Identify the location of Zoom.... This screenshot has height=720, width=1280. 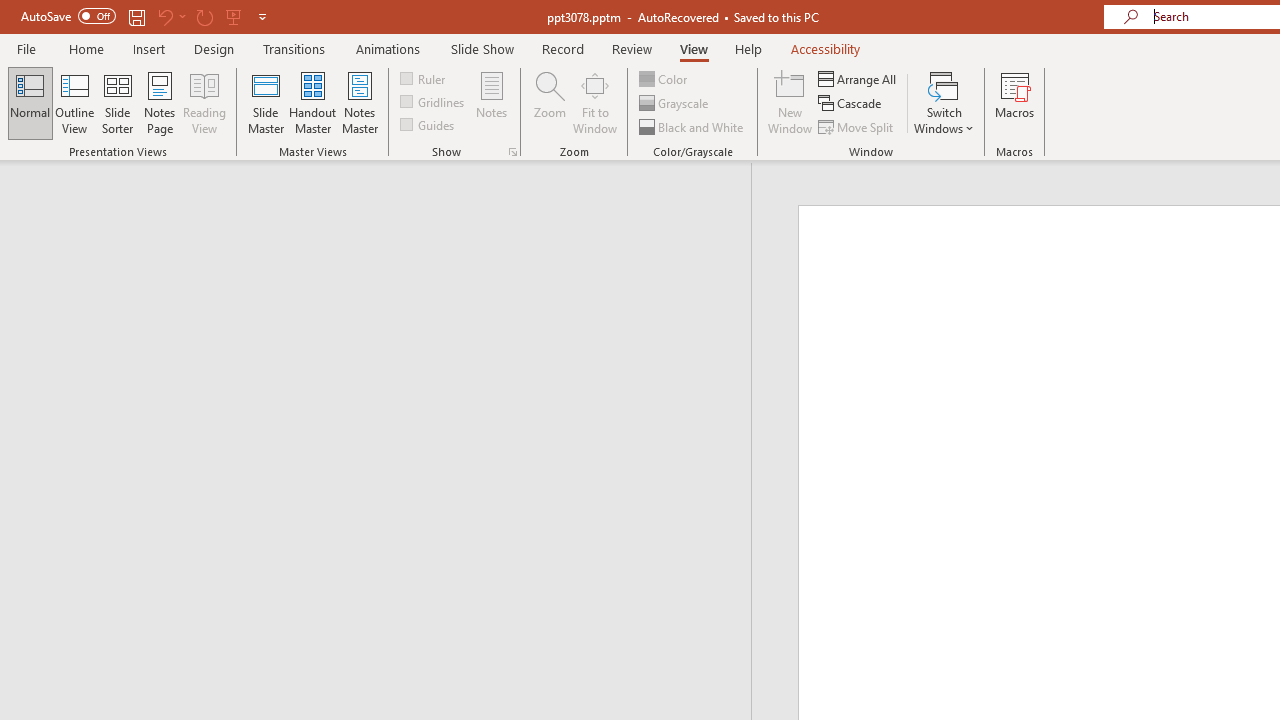
(549, 102).